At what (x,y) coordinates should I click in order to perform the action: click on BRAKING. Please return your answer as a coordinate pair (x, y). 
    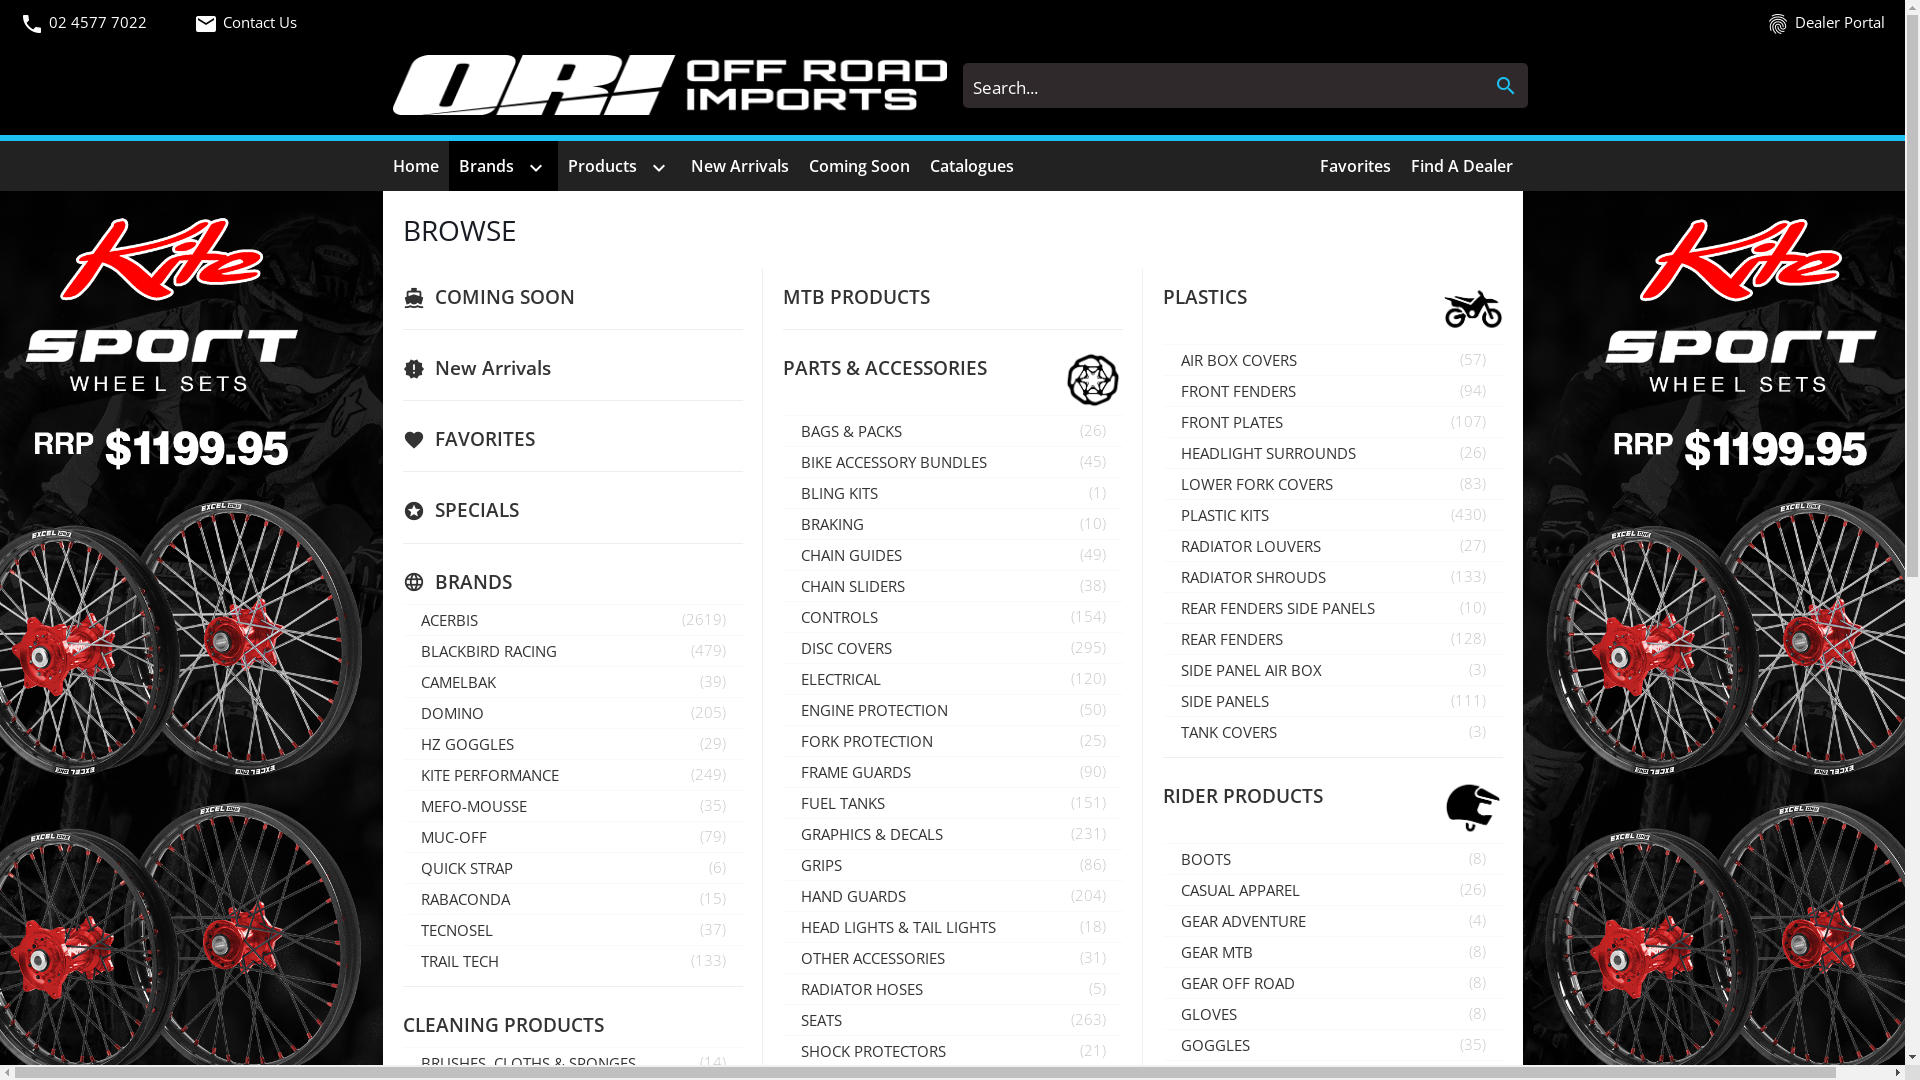
    Looking at the image, I should click on (919, 524).